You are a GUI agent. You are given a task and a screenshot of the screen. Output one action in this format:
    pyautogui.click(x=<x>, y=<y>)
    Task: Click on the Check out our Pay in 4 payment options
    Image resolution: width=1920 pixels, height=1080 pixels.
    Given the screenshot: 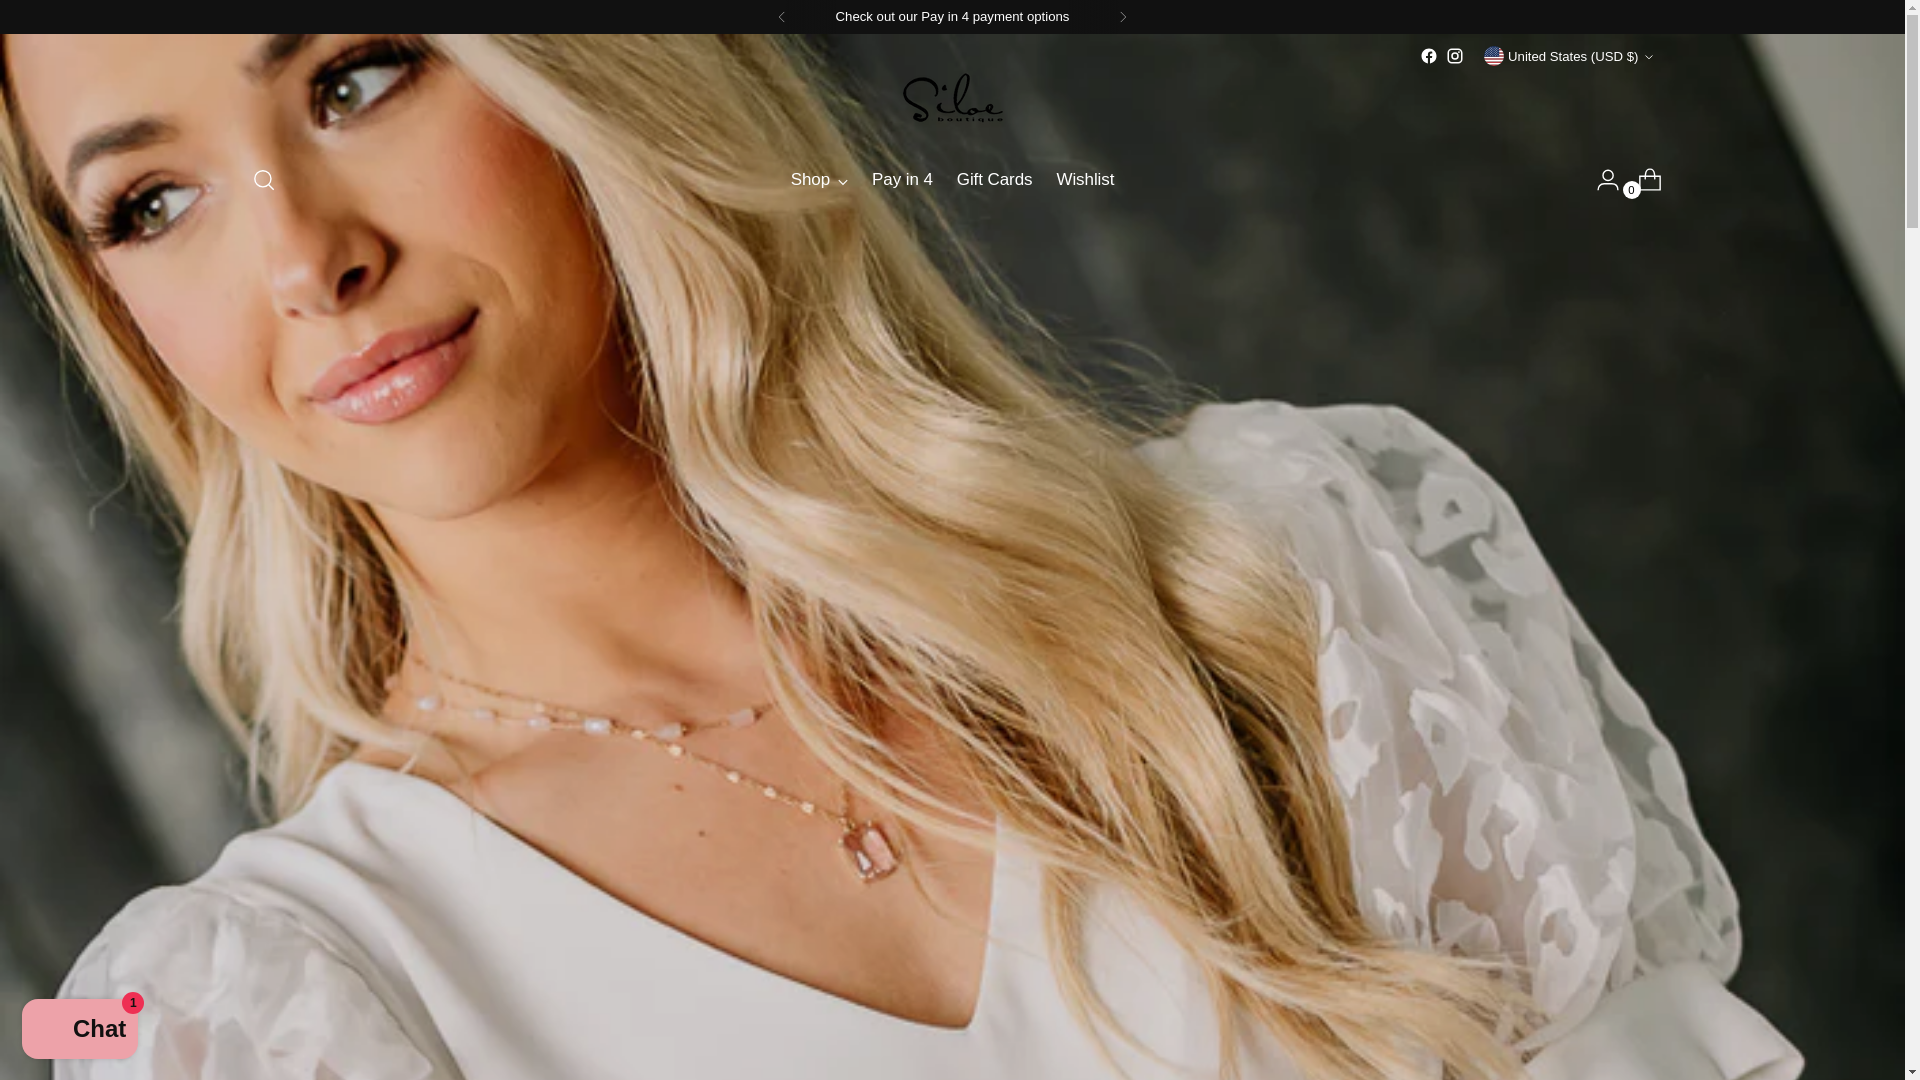 What is the action you would take?
    pyautogui.click(x=1429, y=56)
    